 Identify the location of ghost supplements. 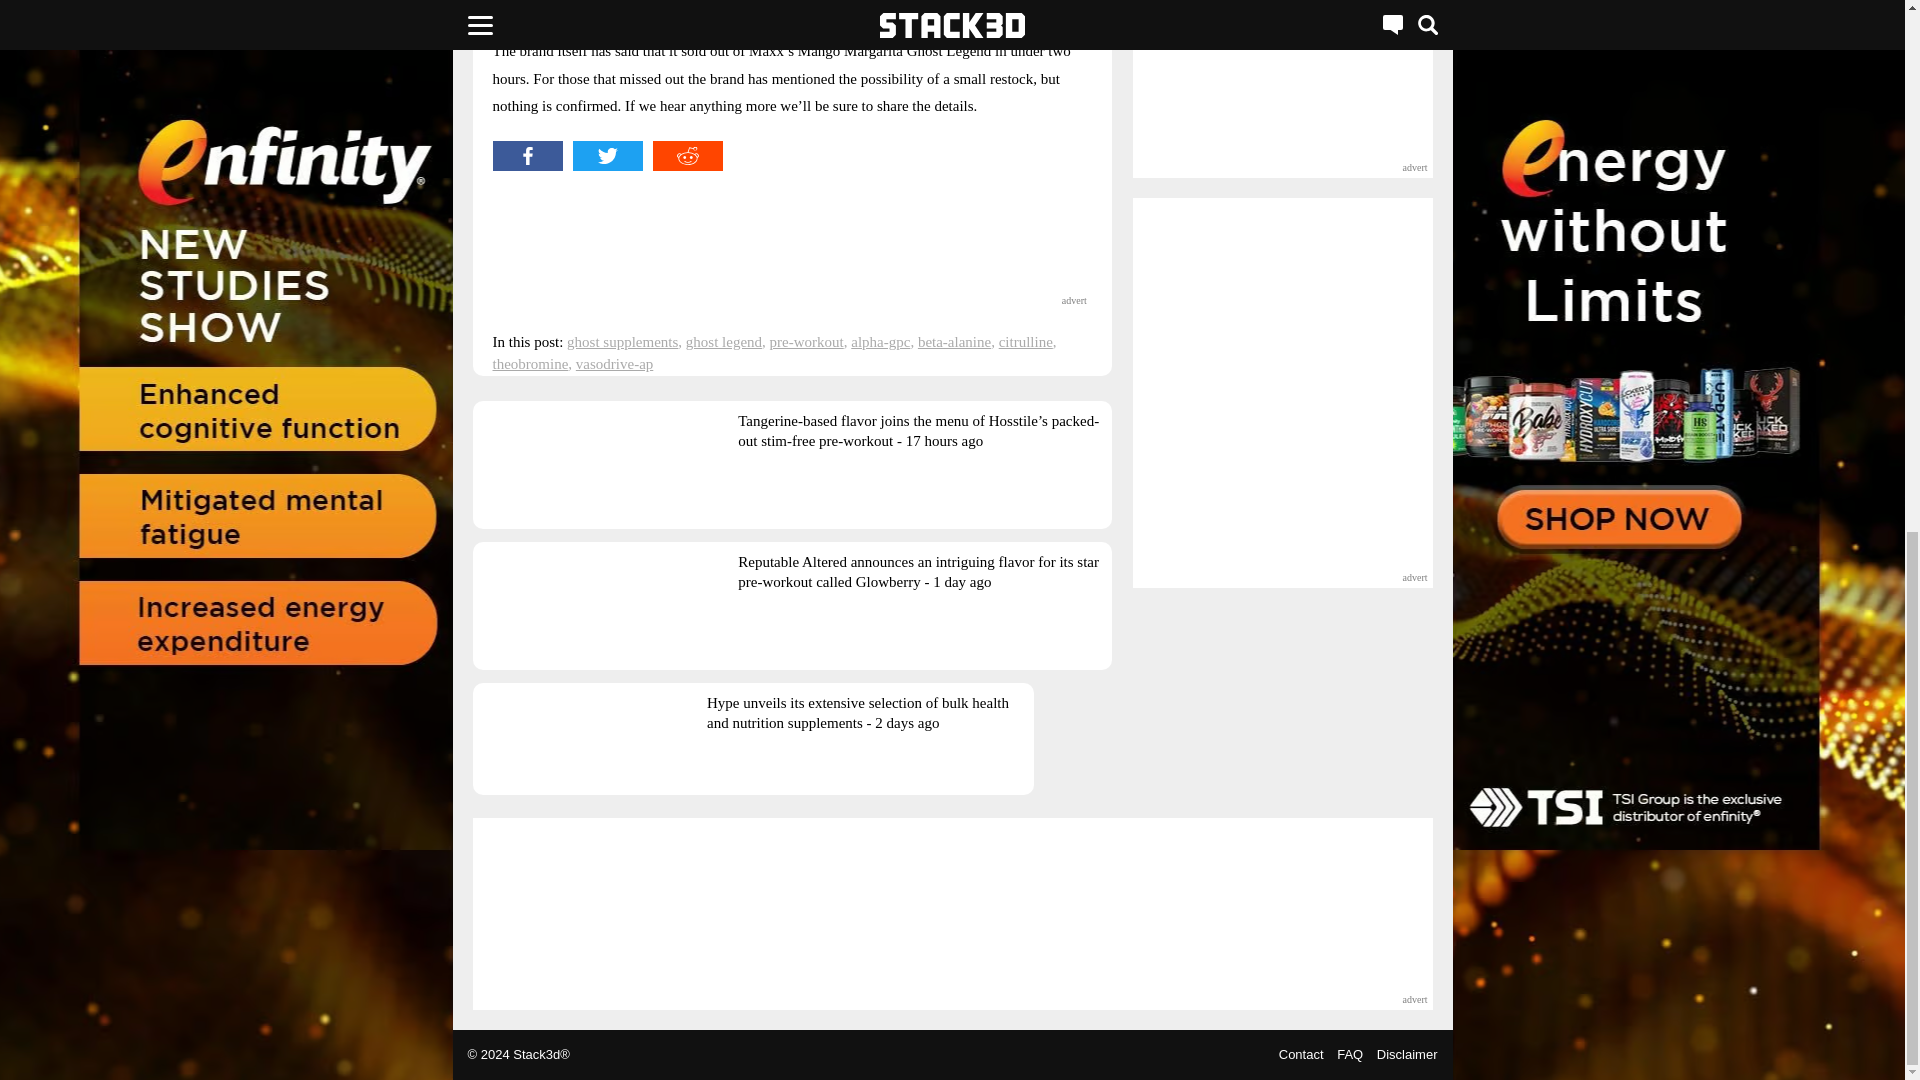
(622, 341).